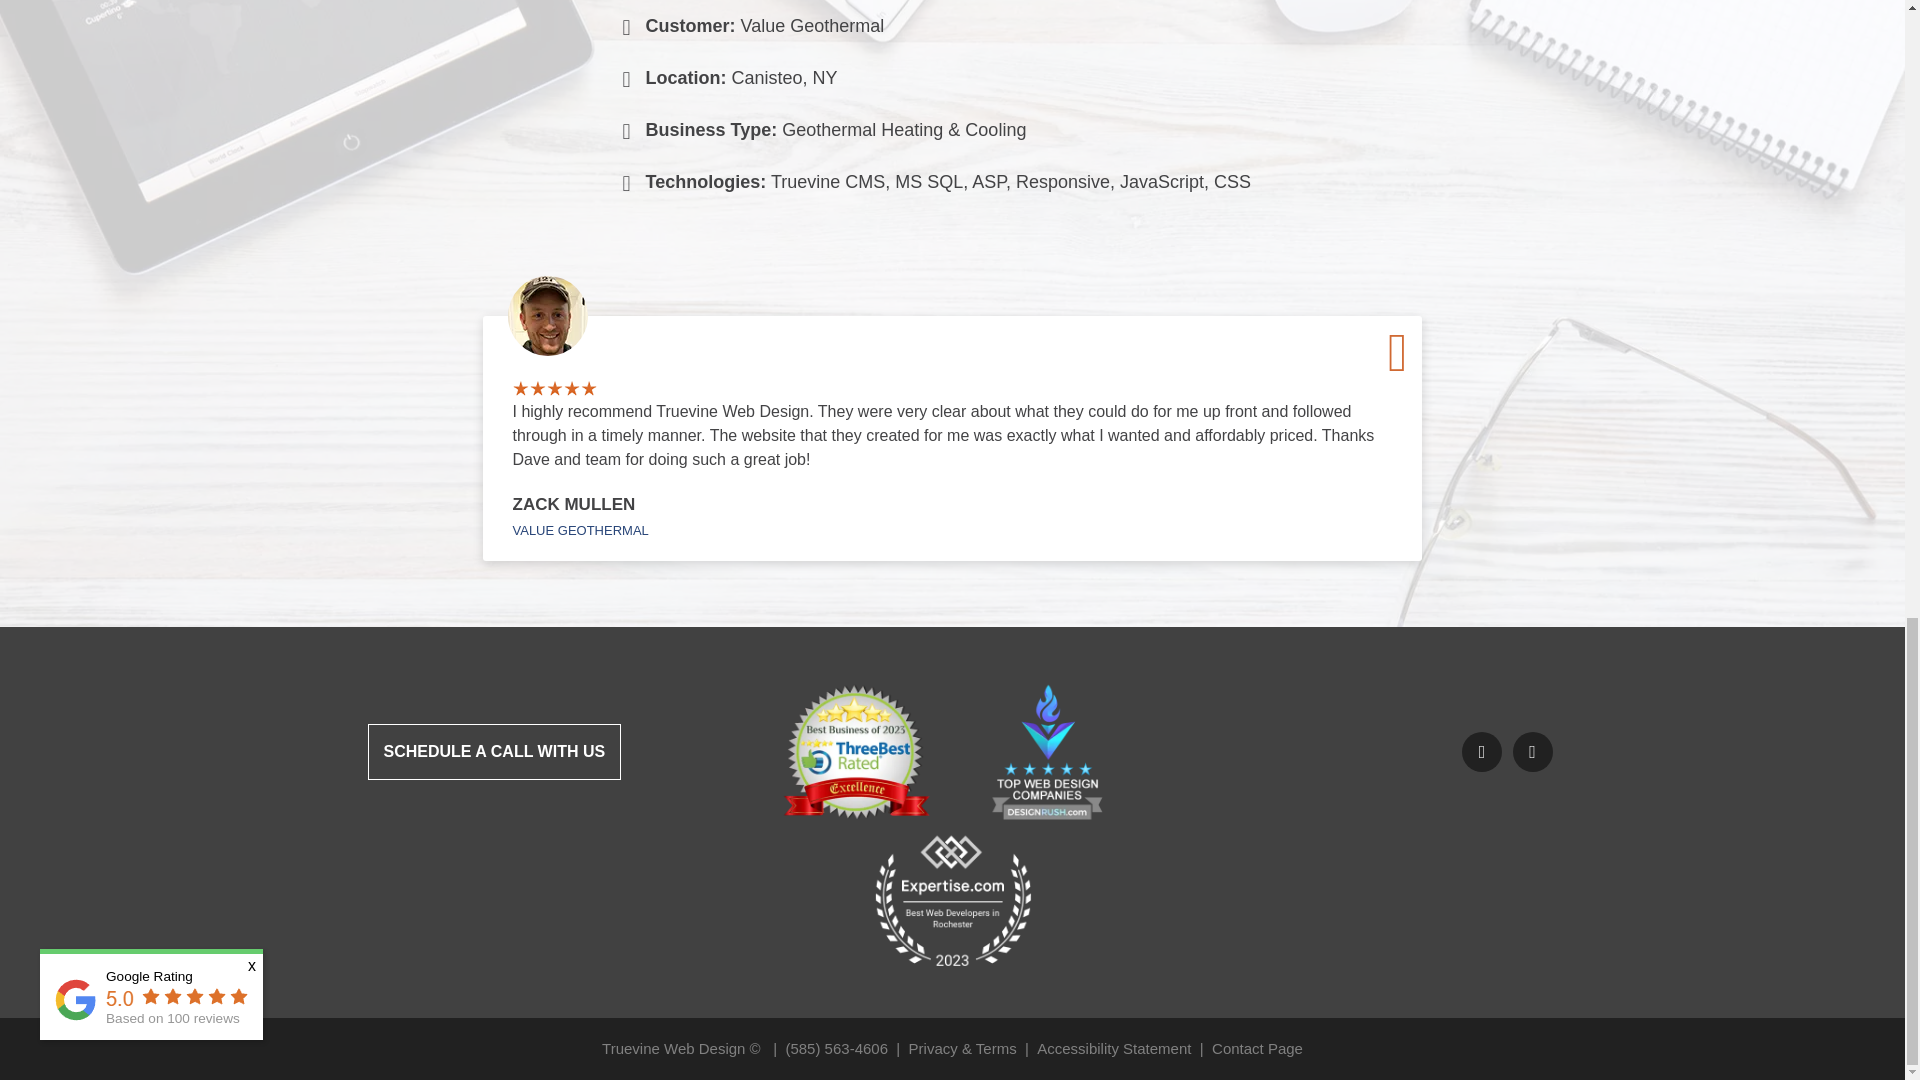  Describe the element at coordinates (673, 1048) in the screenshot. I see `Truevine Web Design` at that location.